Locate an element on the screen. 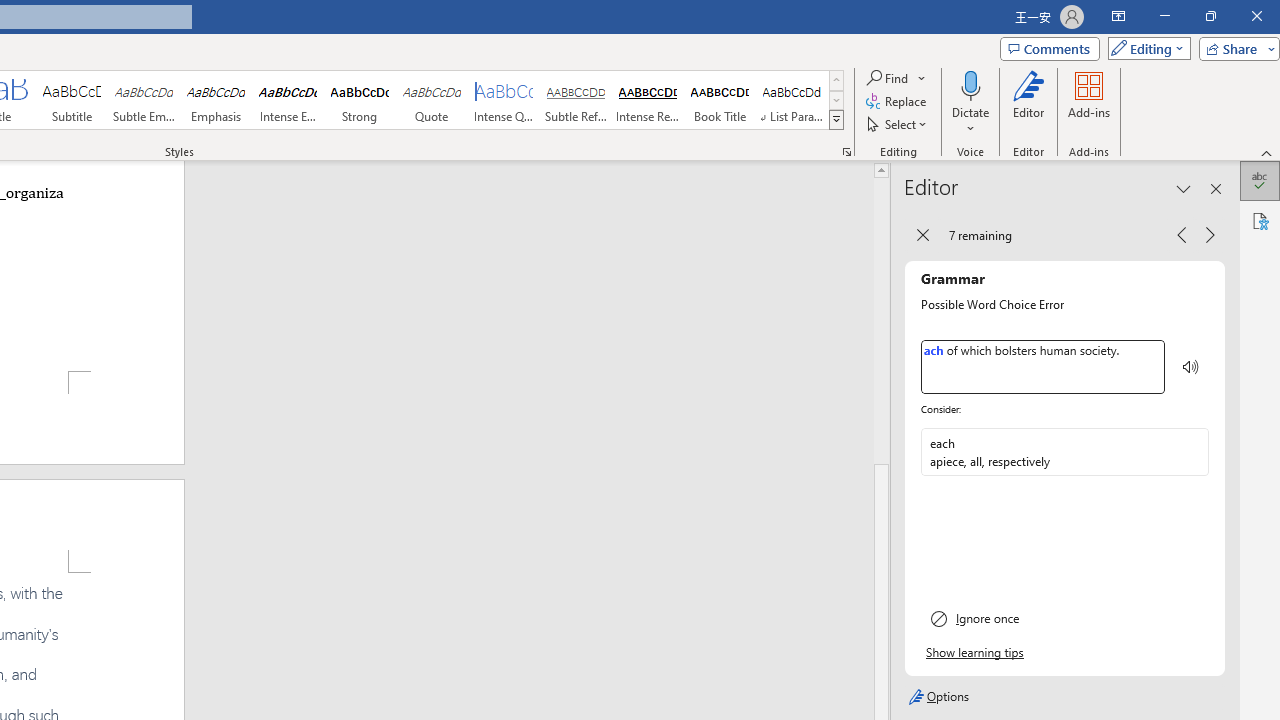  Select is located at coordinates (898, 124).